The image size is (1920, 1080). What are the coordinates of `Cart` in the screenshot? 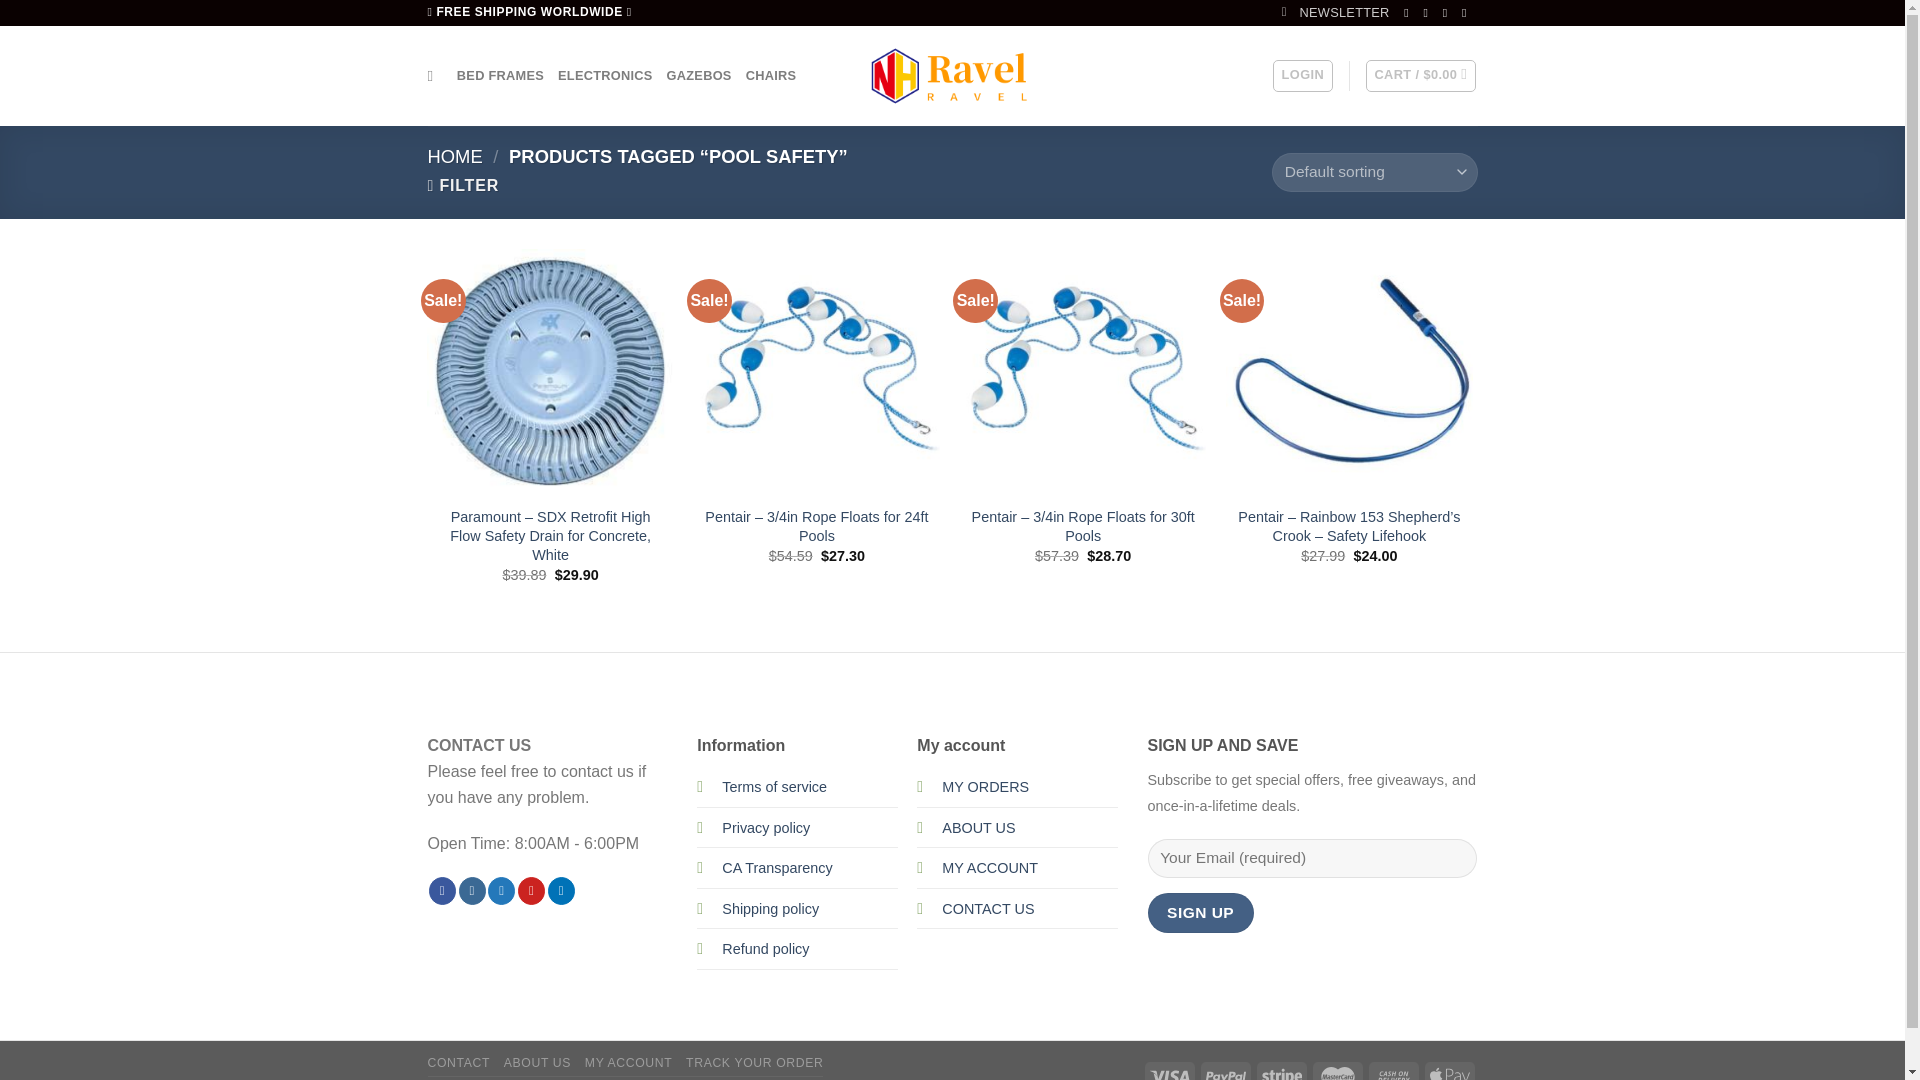 It's located at (1420, 76).